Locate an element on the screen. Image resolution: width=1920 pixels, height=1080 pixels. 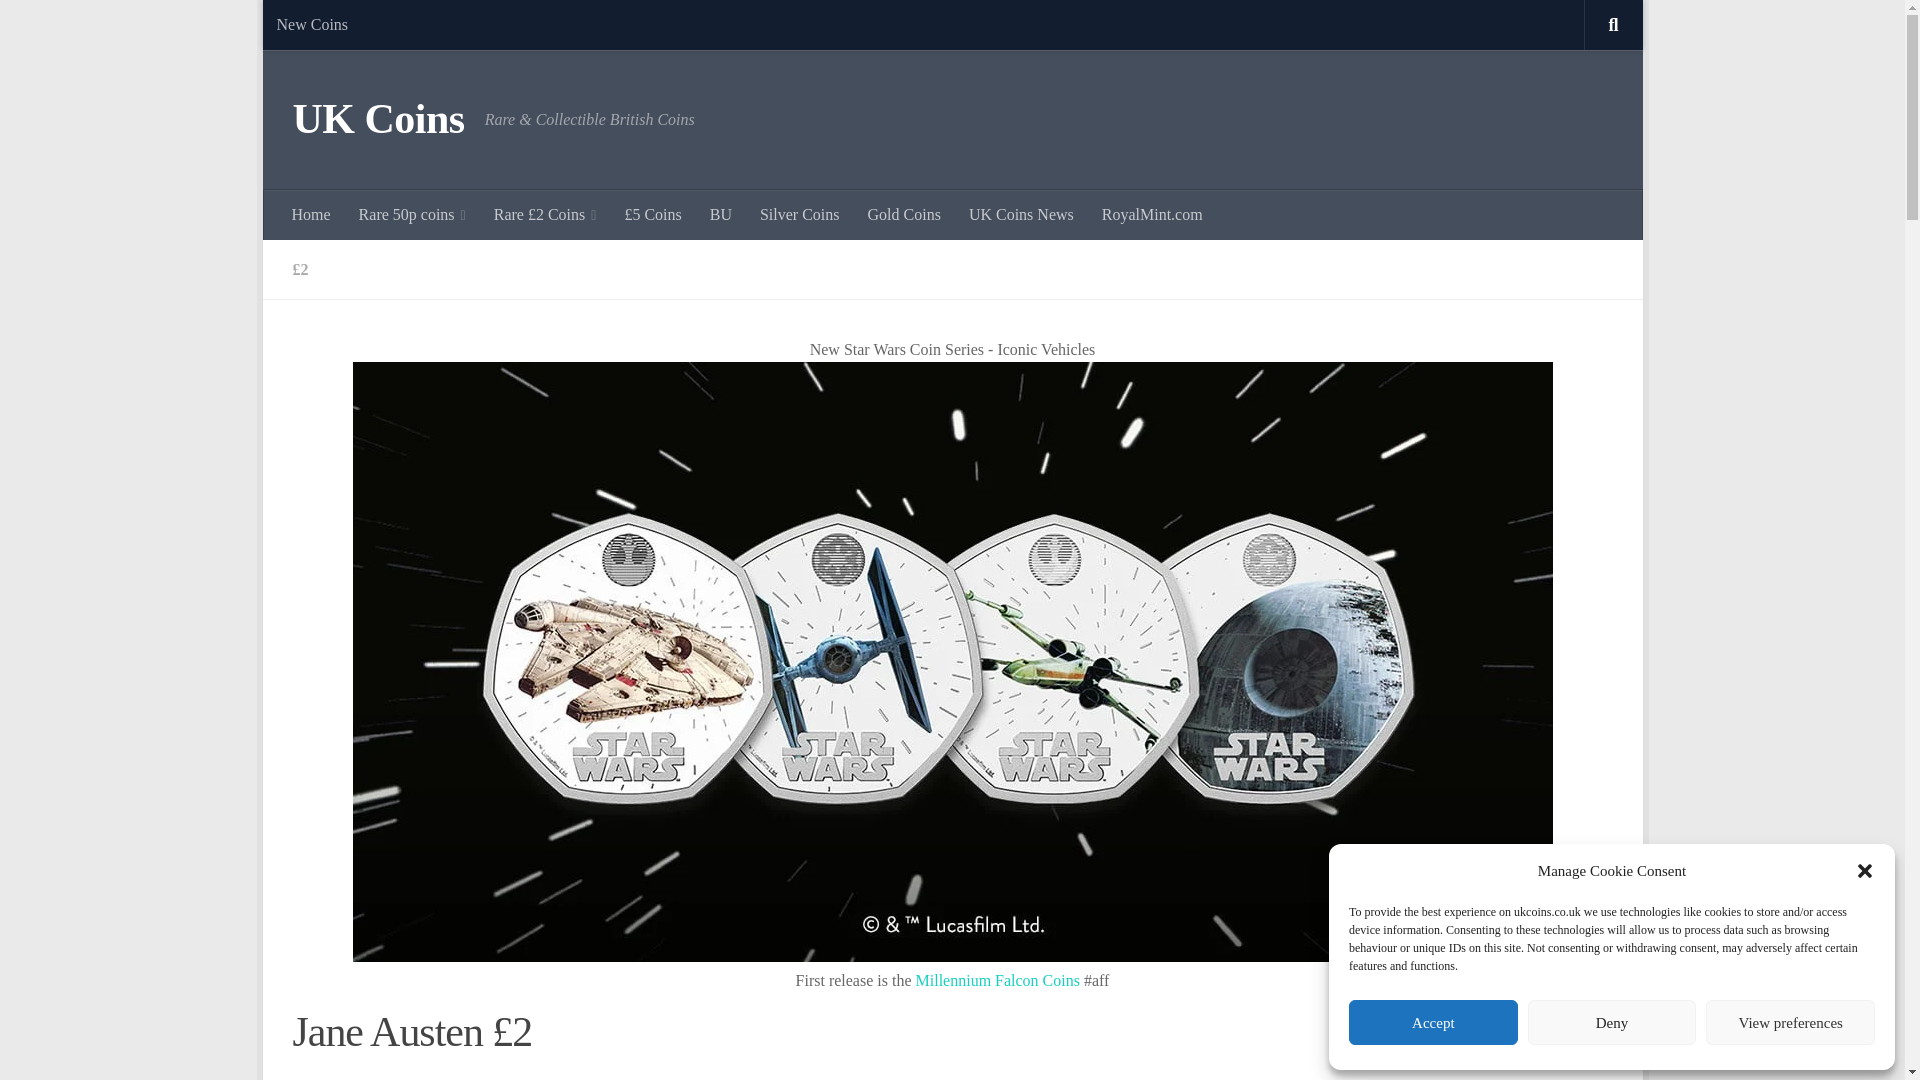
UK Coins is located at coordinates (378, 120).